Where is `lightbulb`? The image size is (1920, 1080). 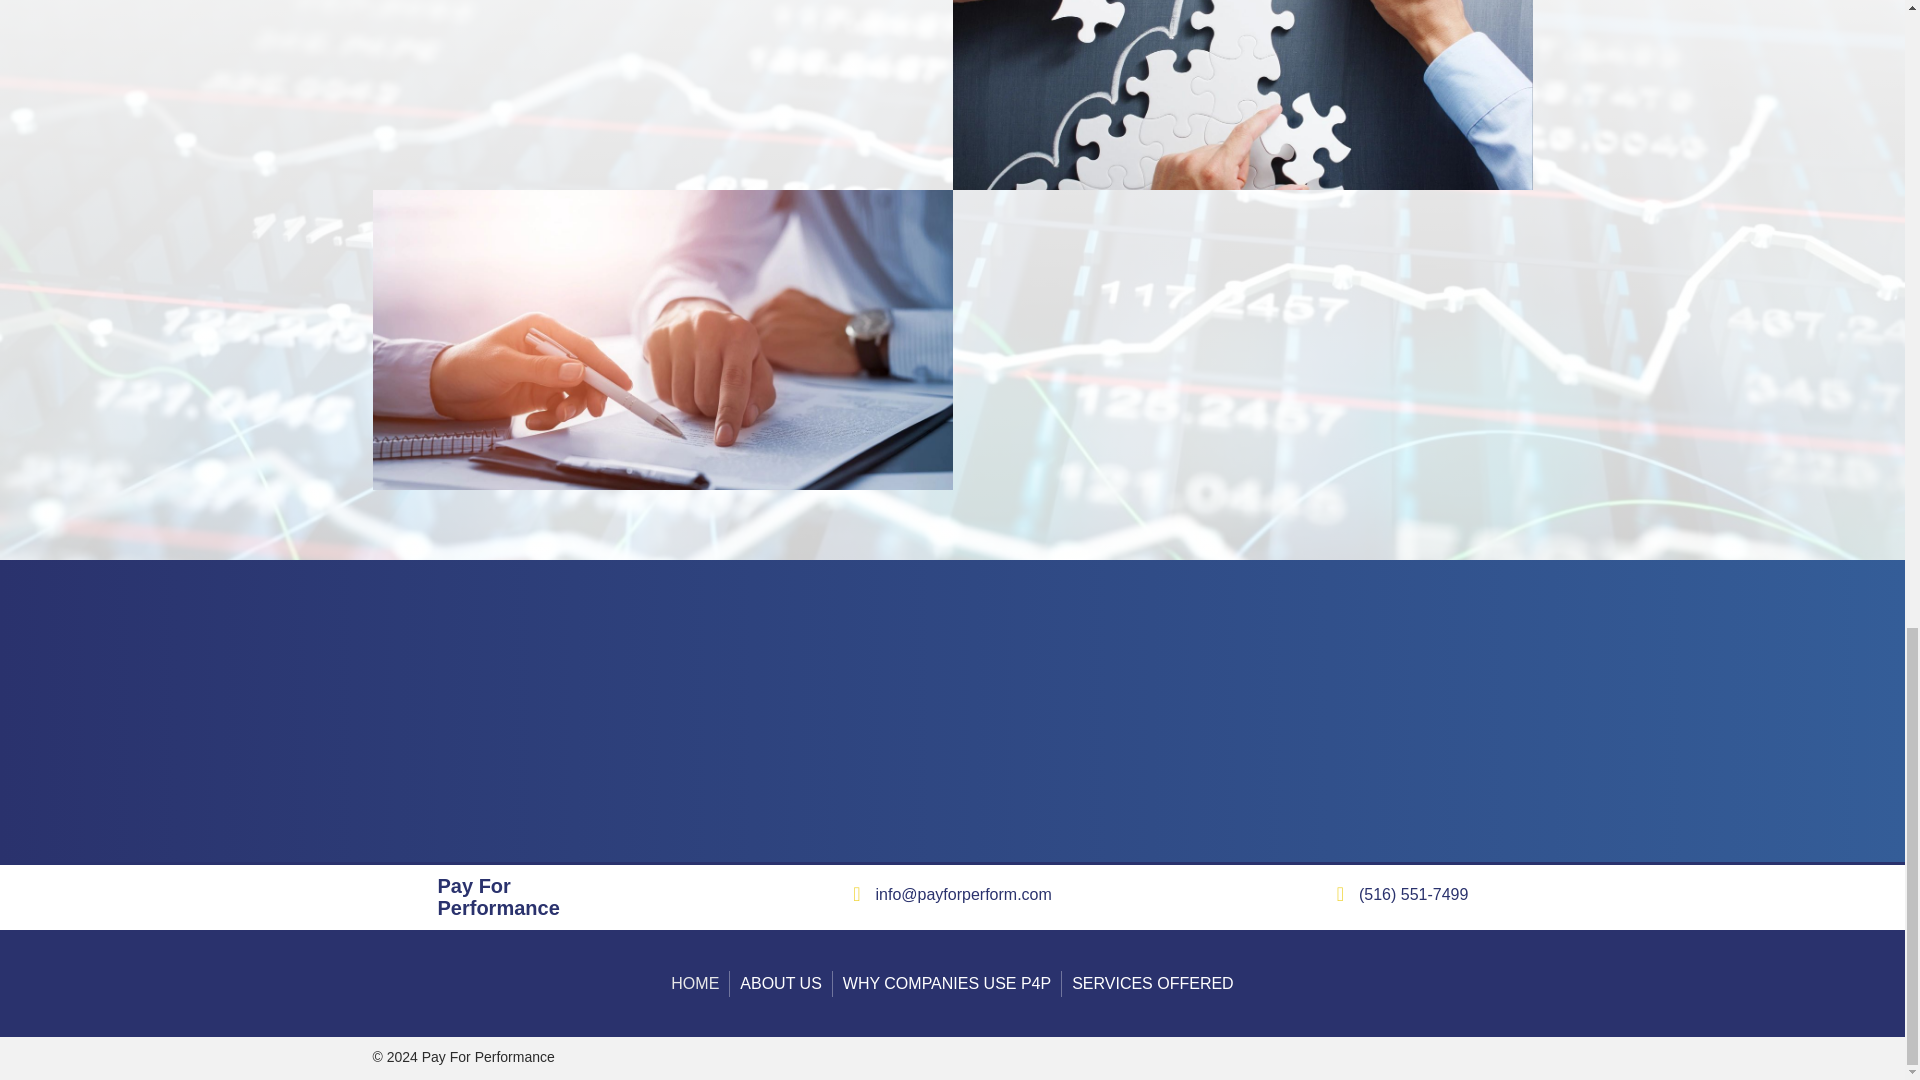 lightbulb is located at coordinates (394, 897).